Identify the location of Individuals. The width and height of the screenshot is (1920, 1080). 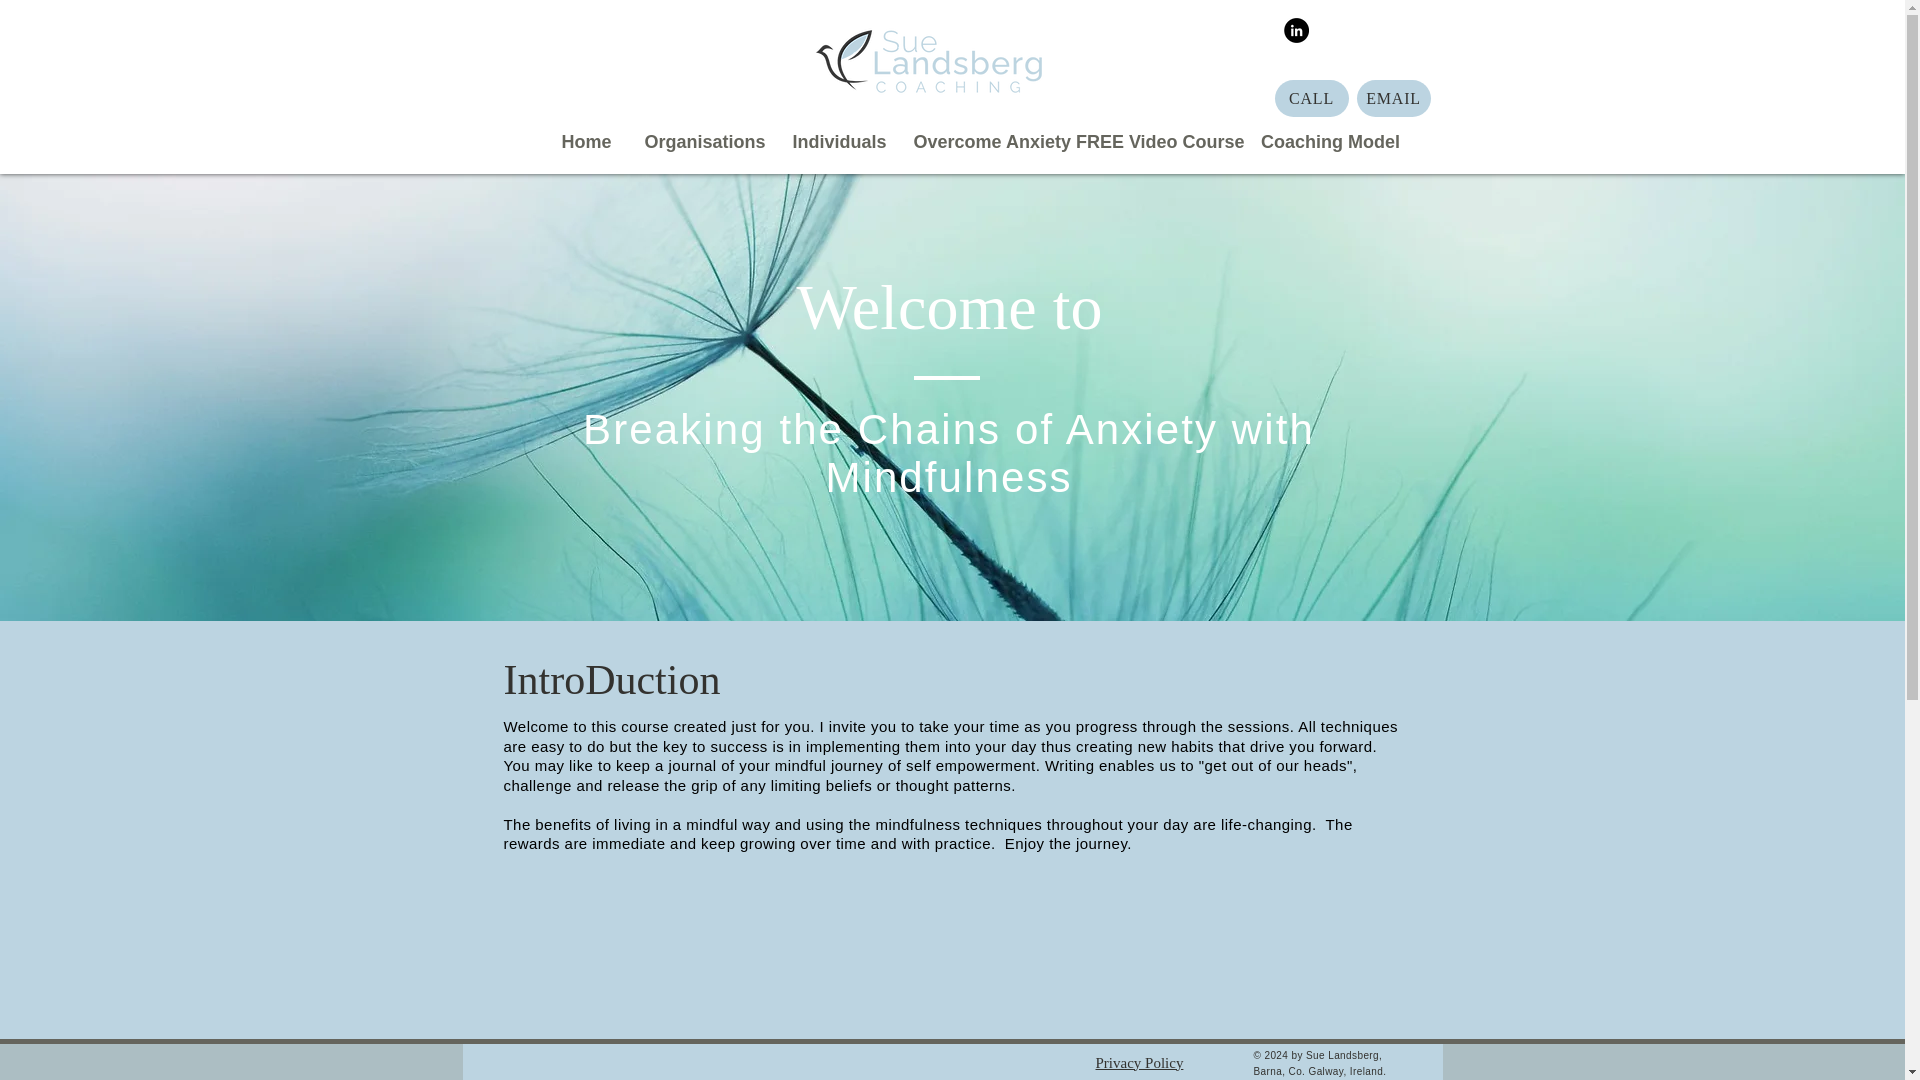
(838, 142).